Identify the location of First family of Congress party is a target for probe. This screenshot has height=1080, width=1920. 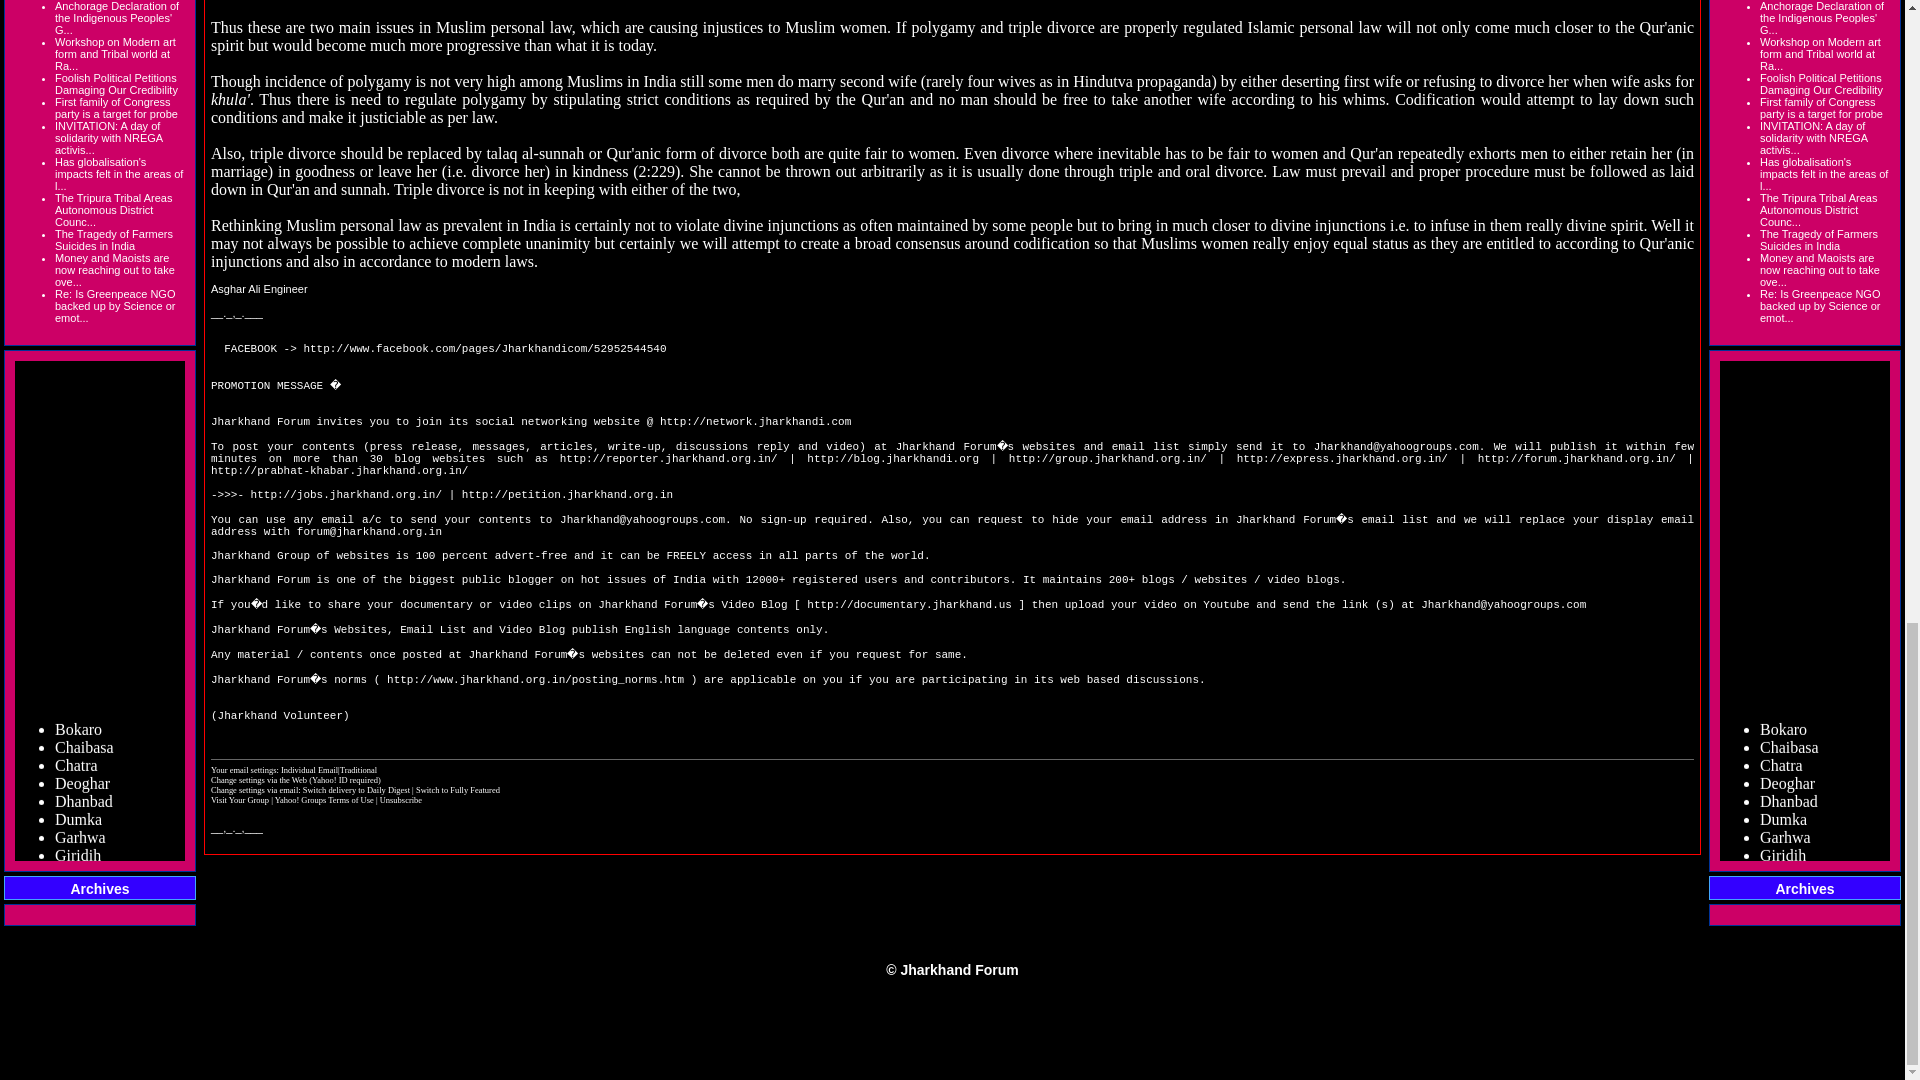
(116, 108).